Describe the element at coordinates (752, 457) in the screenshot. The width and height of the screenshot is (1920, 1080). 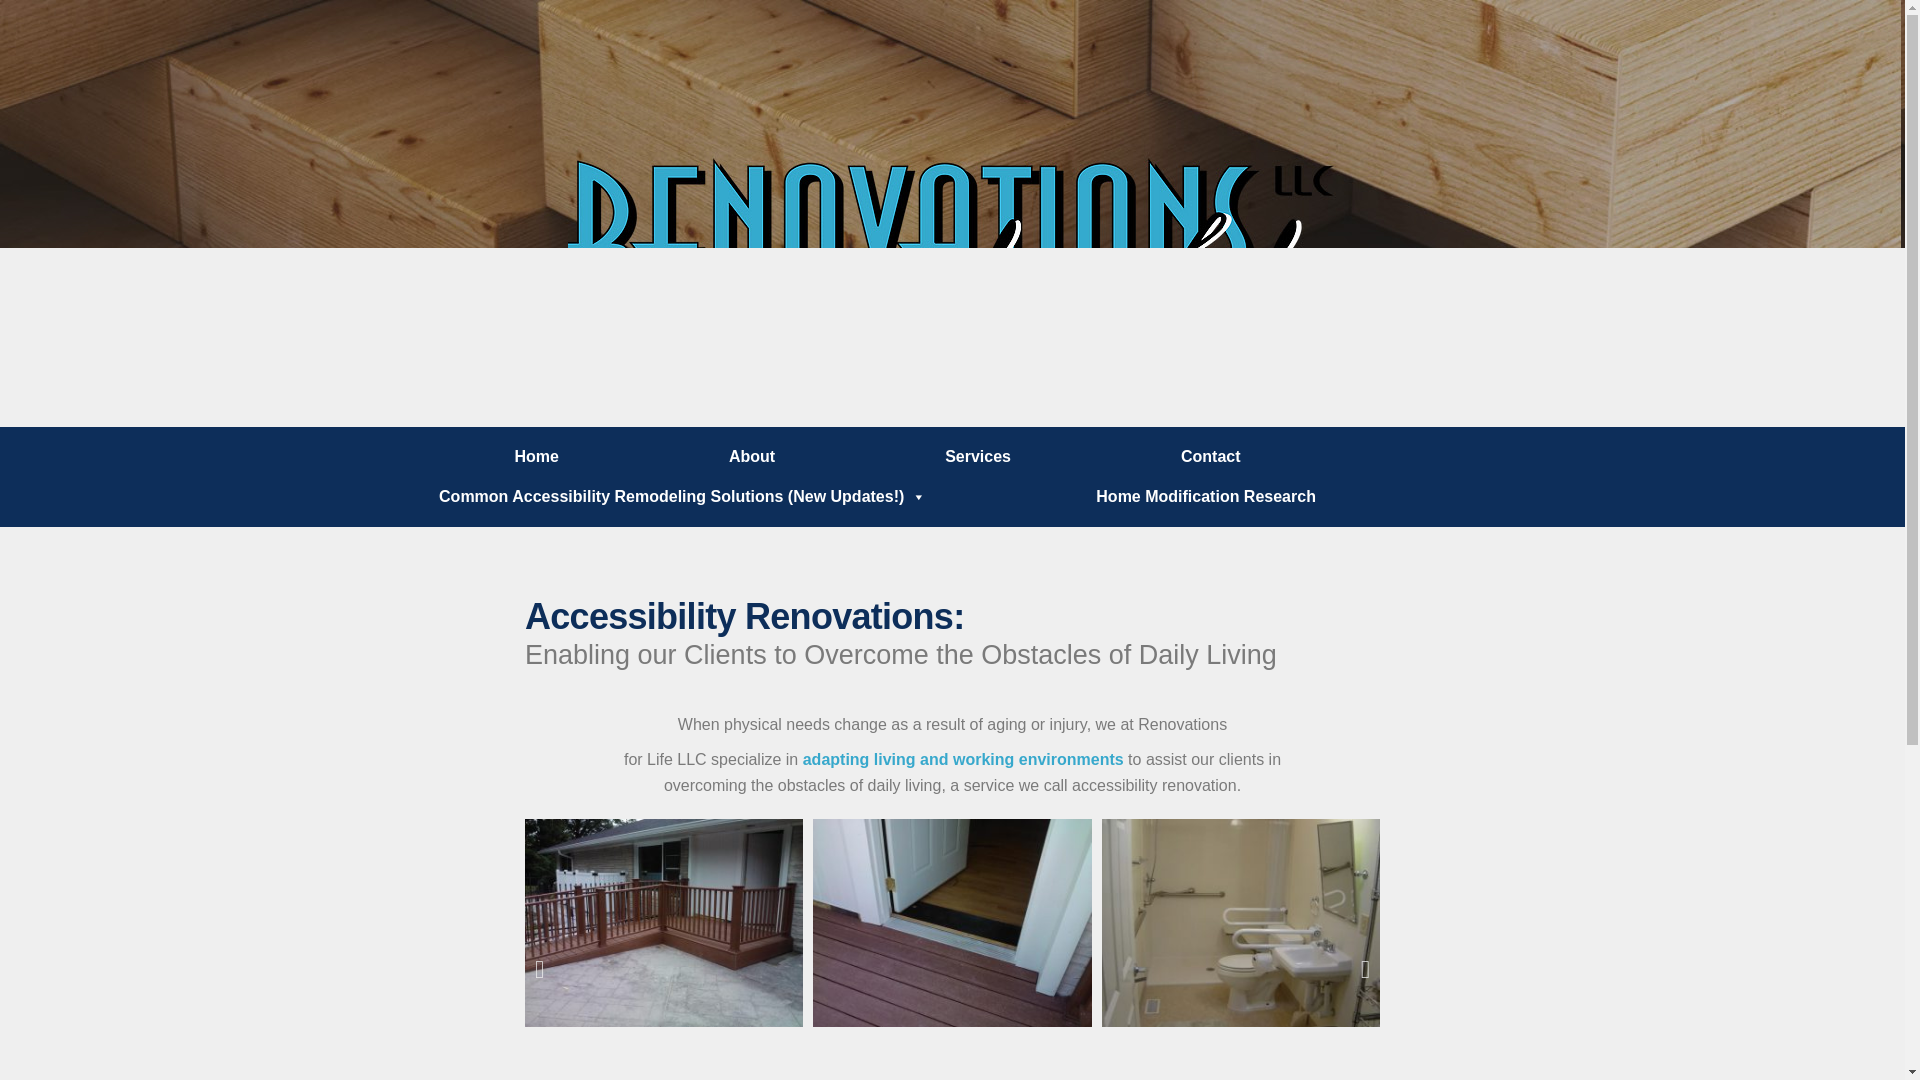
I see `About` at that location.